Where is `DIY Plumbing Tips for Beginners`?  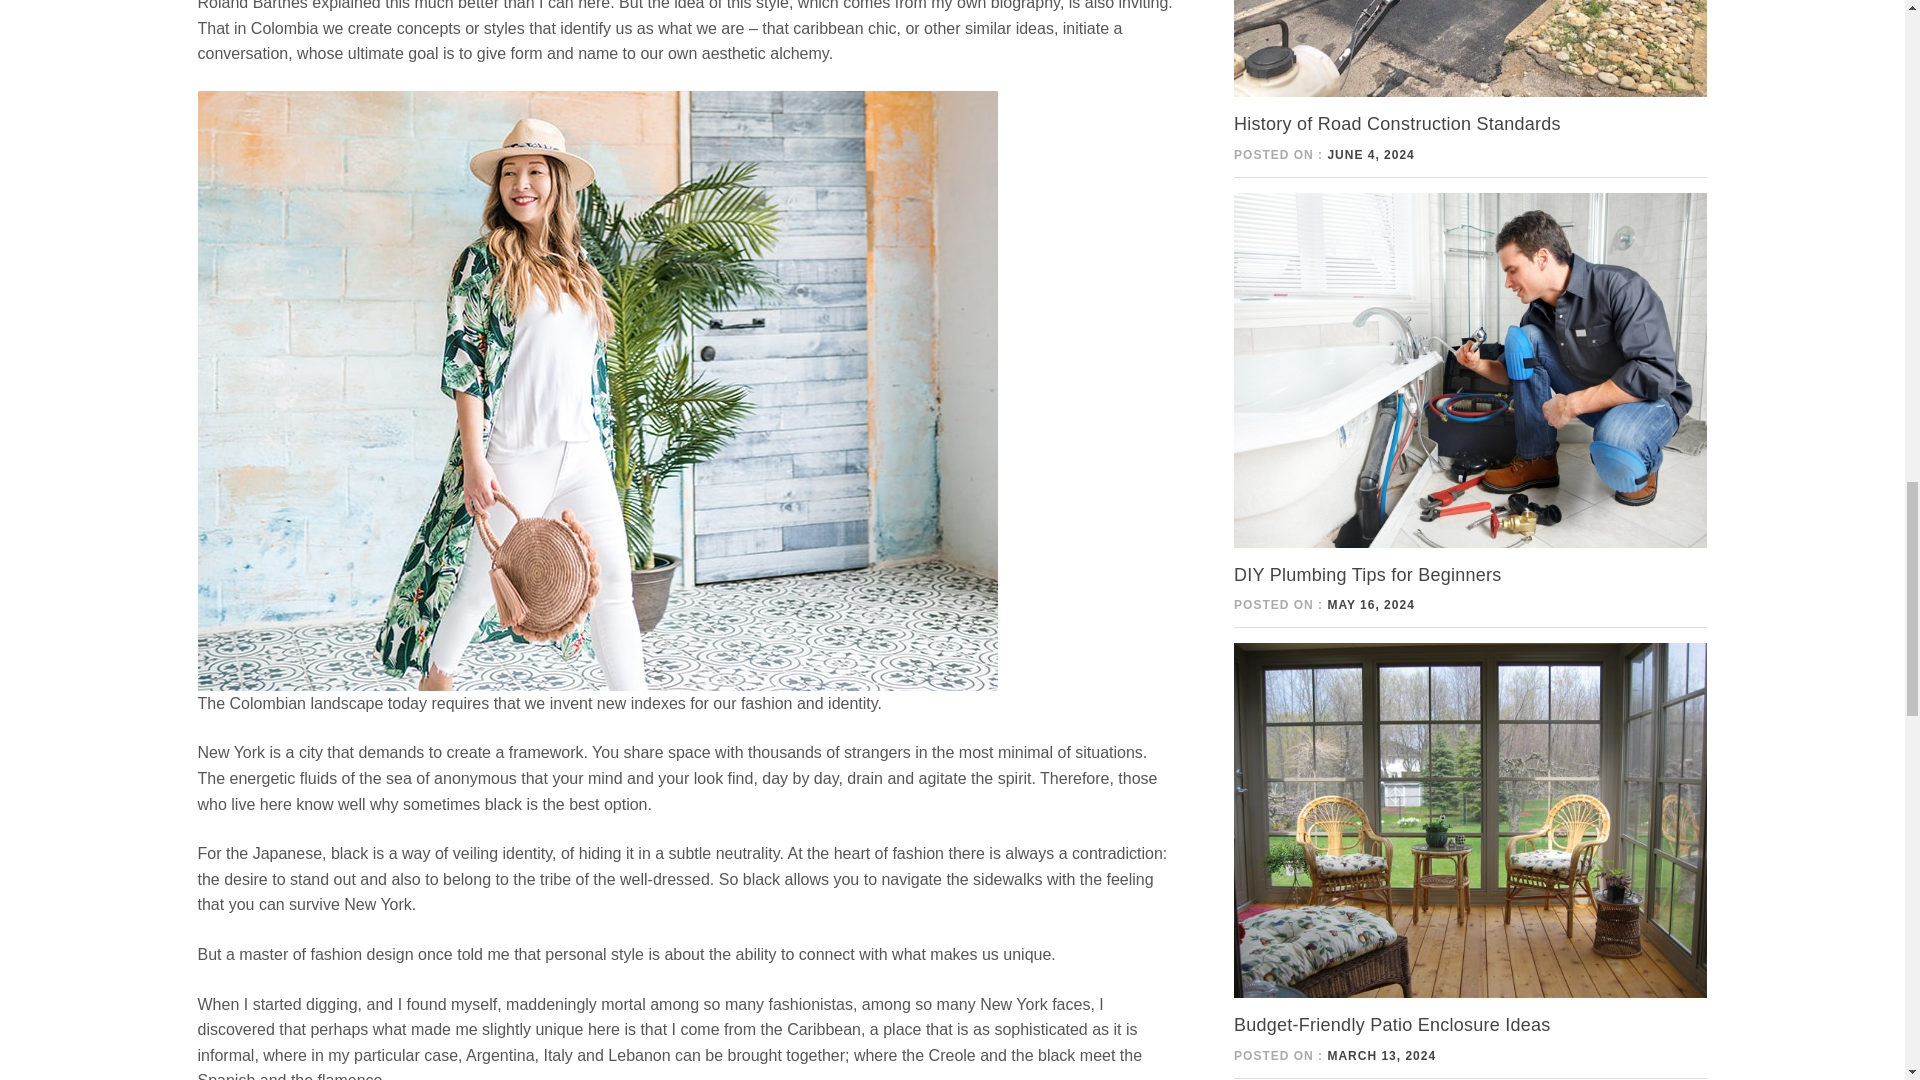 DIY Plumbing Tips for Beginners is located at coordinates (1368, 574).